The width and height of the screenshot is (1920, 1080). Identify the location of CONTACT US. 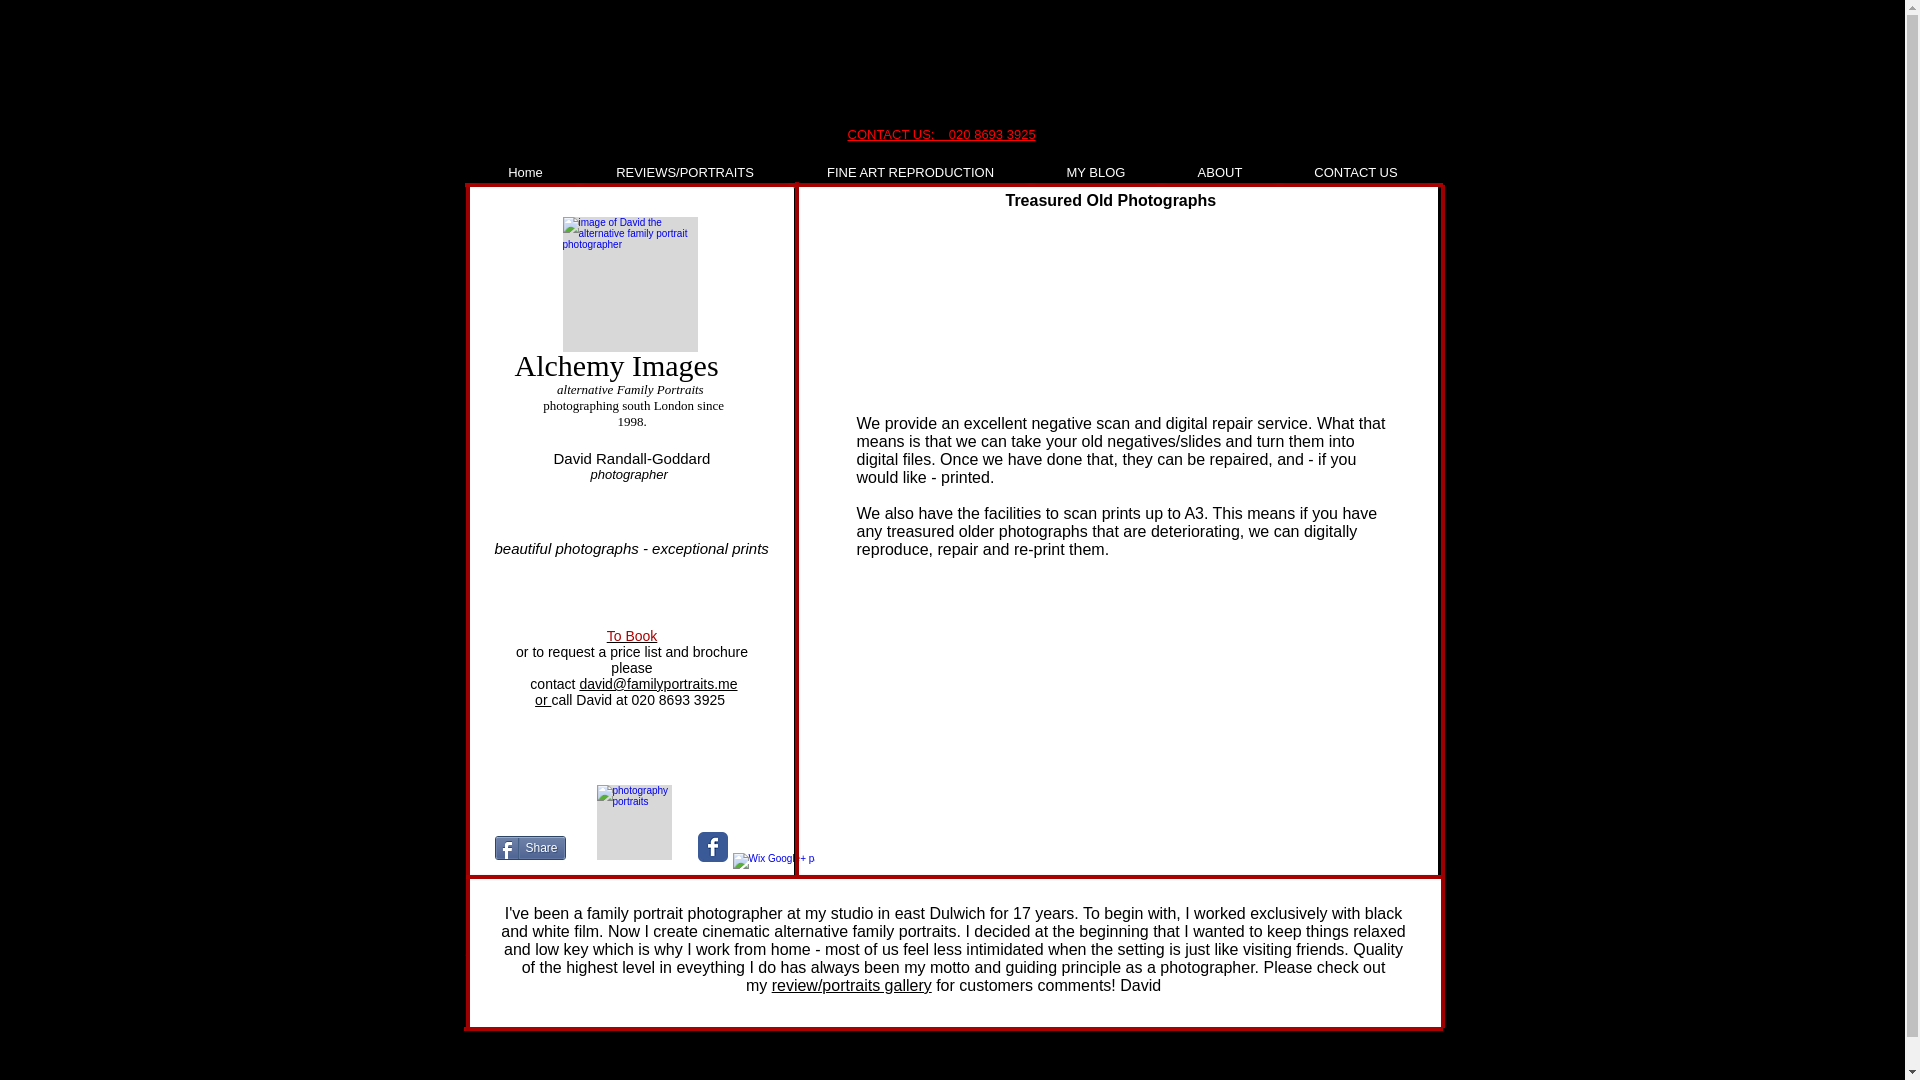
(1356, 173).